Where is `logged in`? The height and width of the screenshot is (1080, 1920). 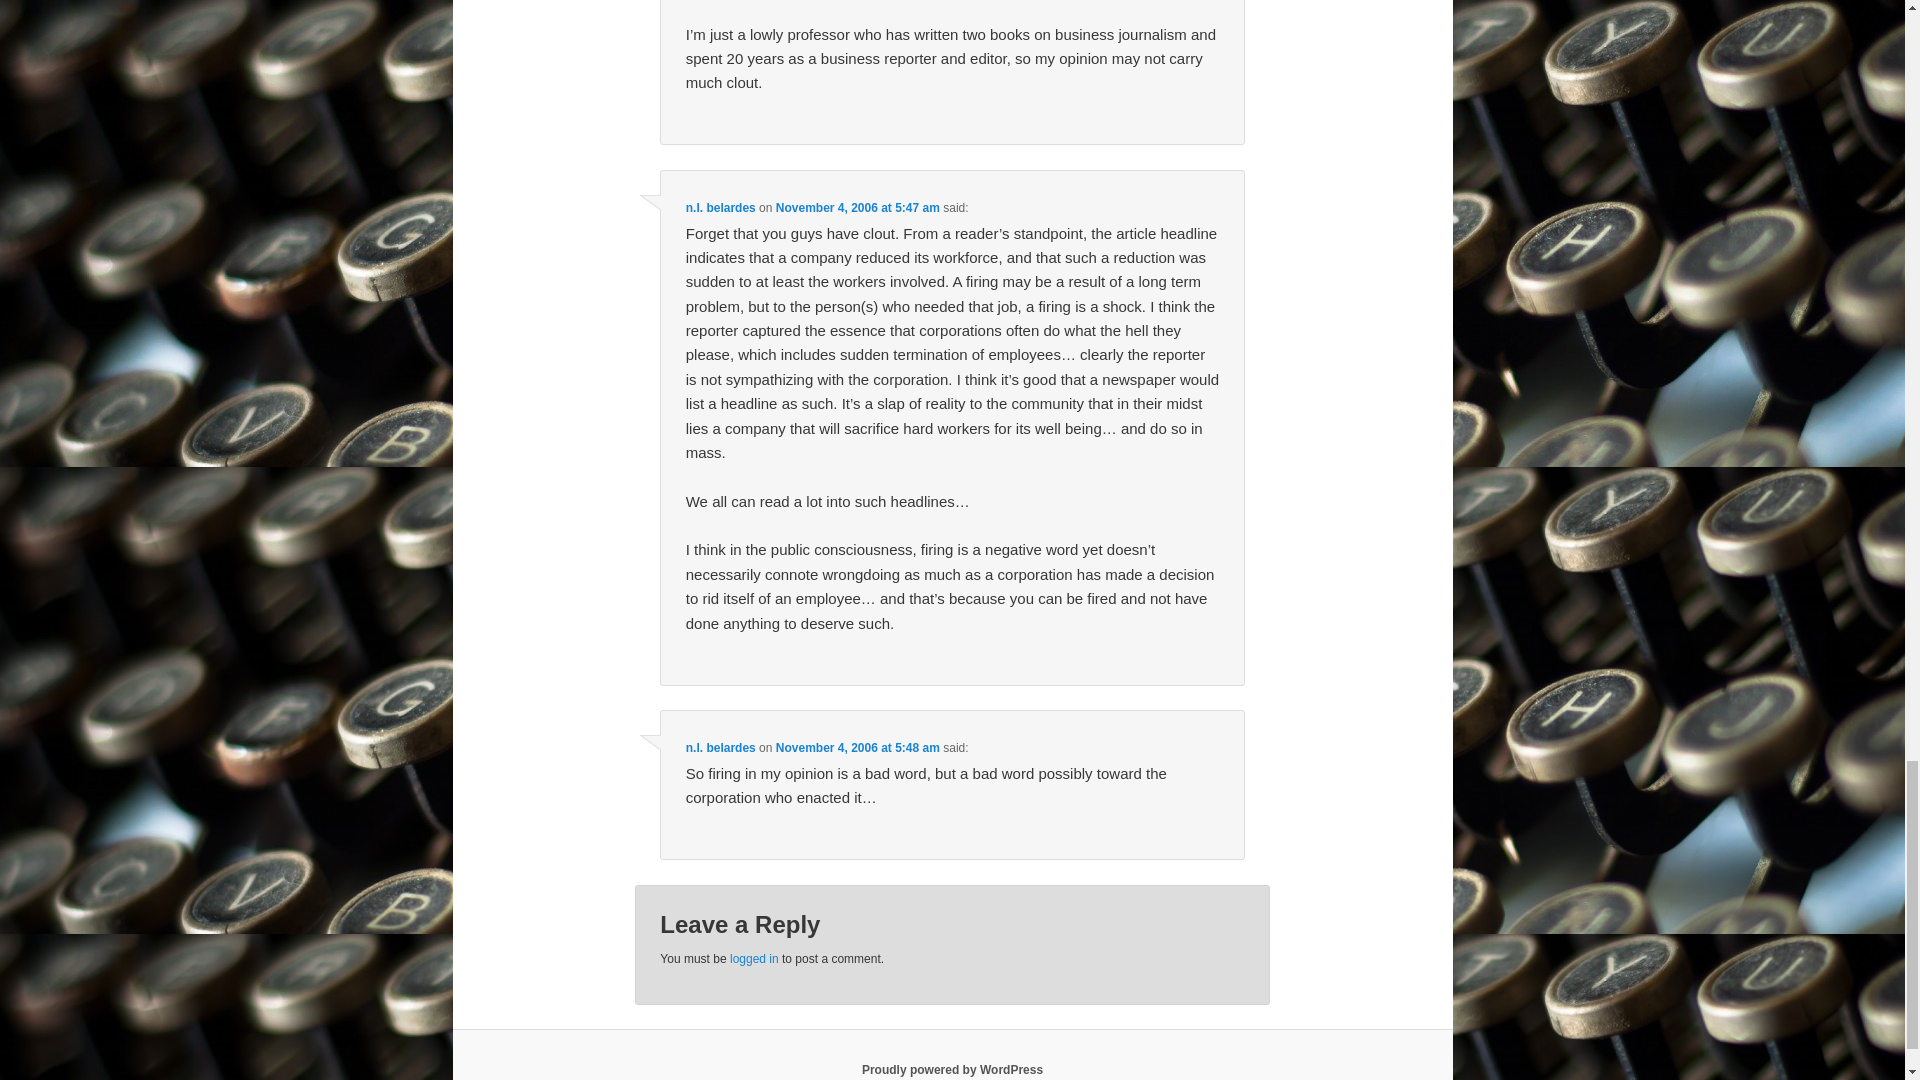
logged in is located at coordinates (754, 958).